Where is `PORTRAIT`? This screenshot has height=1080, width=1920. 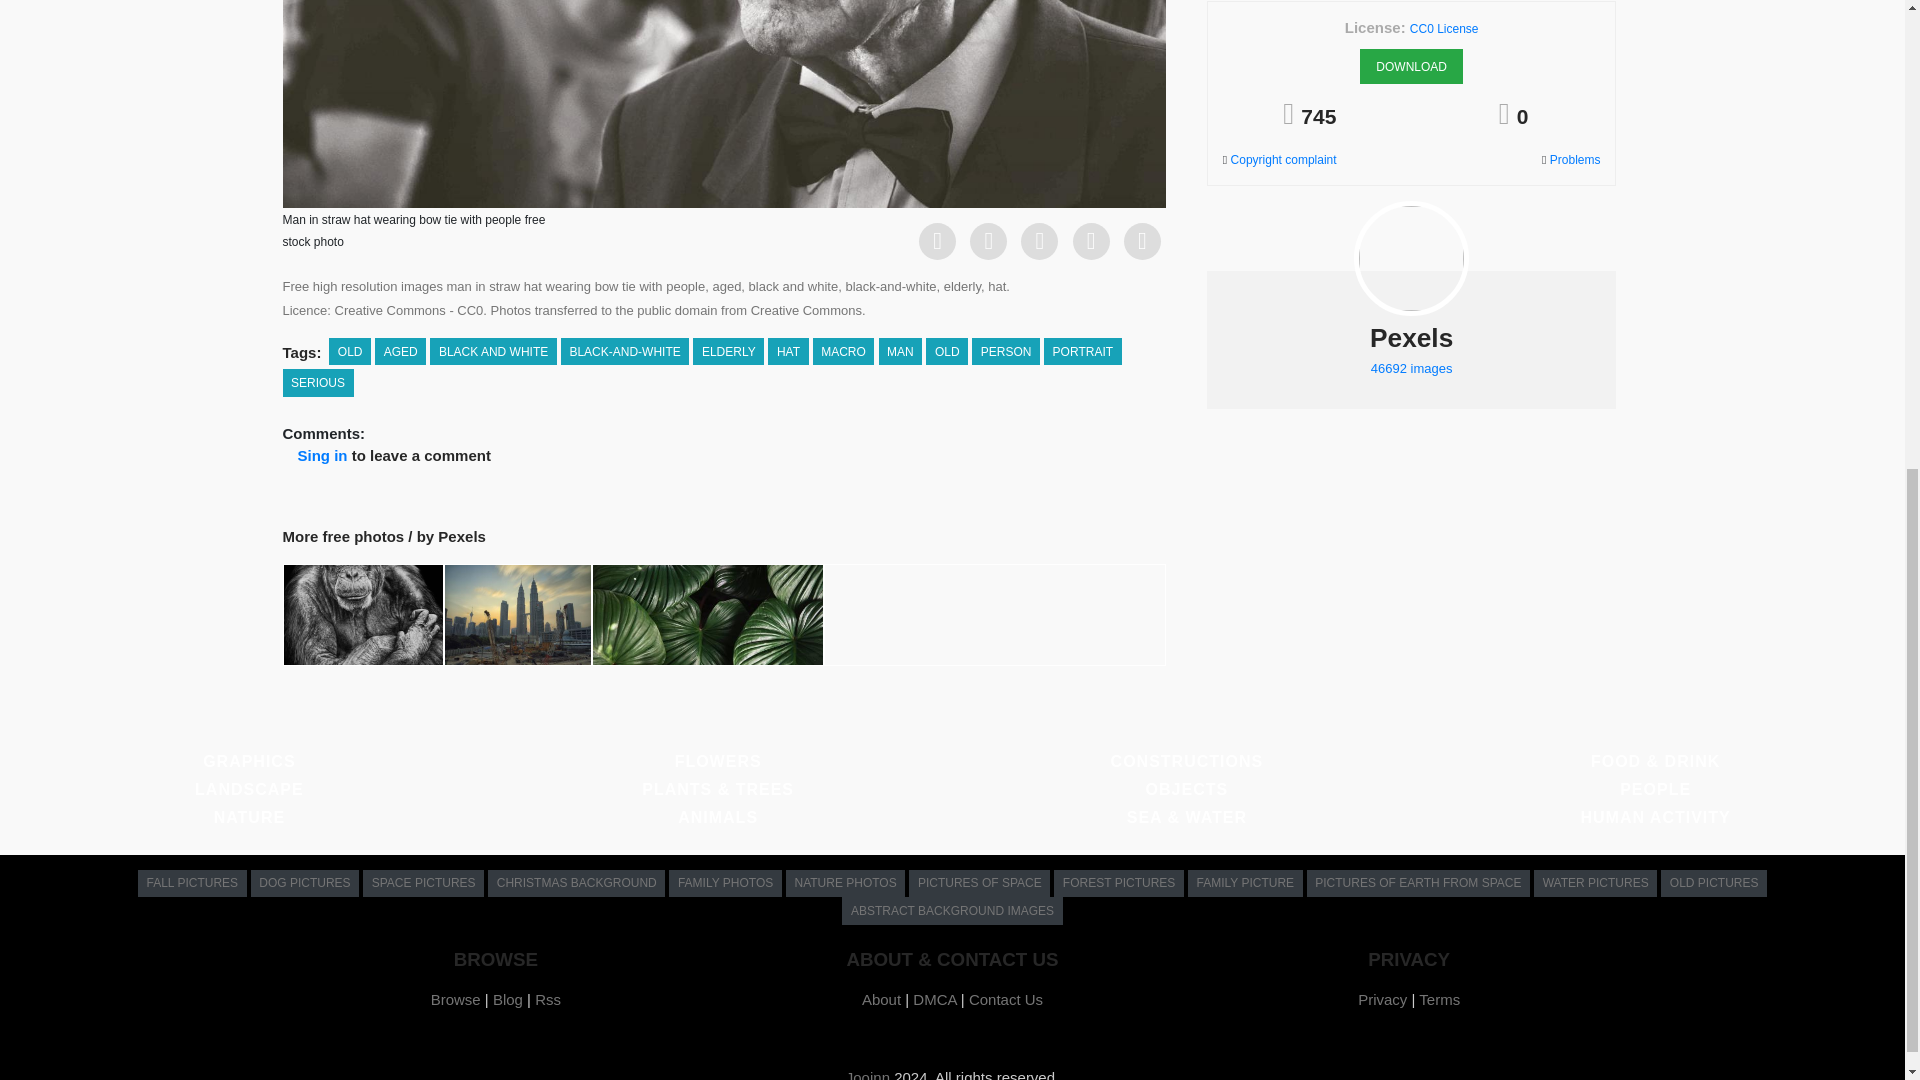 PORTRAIT is located at coordinates (1082, 352).